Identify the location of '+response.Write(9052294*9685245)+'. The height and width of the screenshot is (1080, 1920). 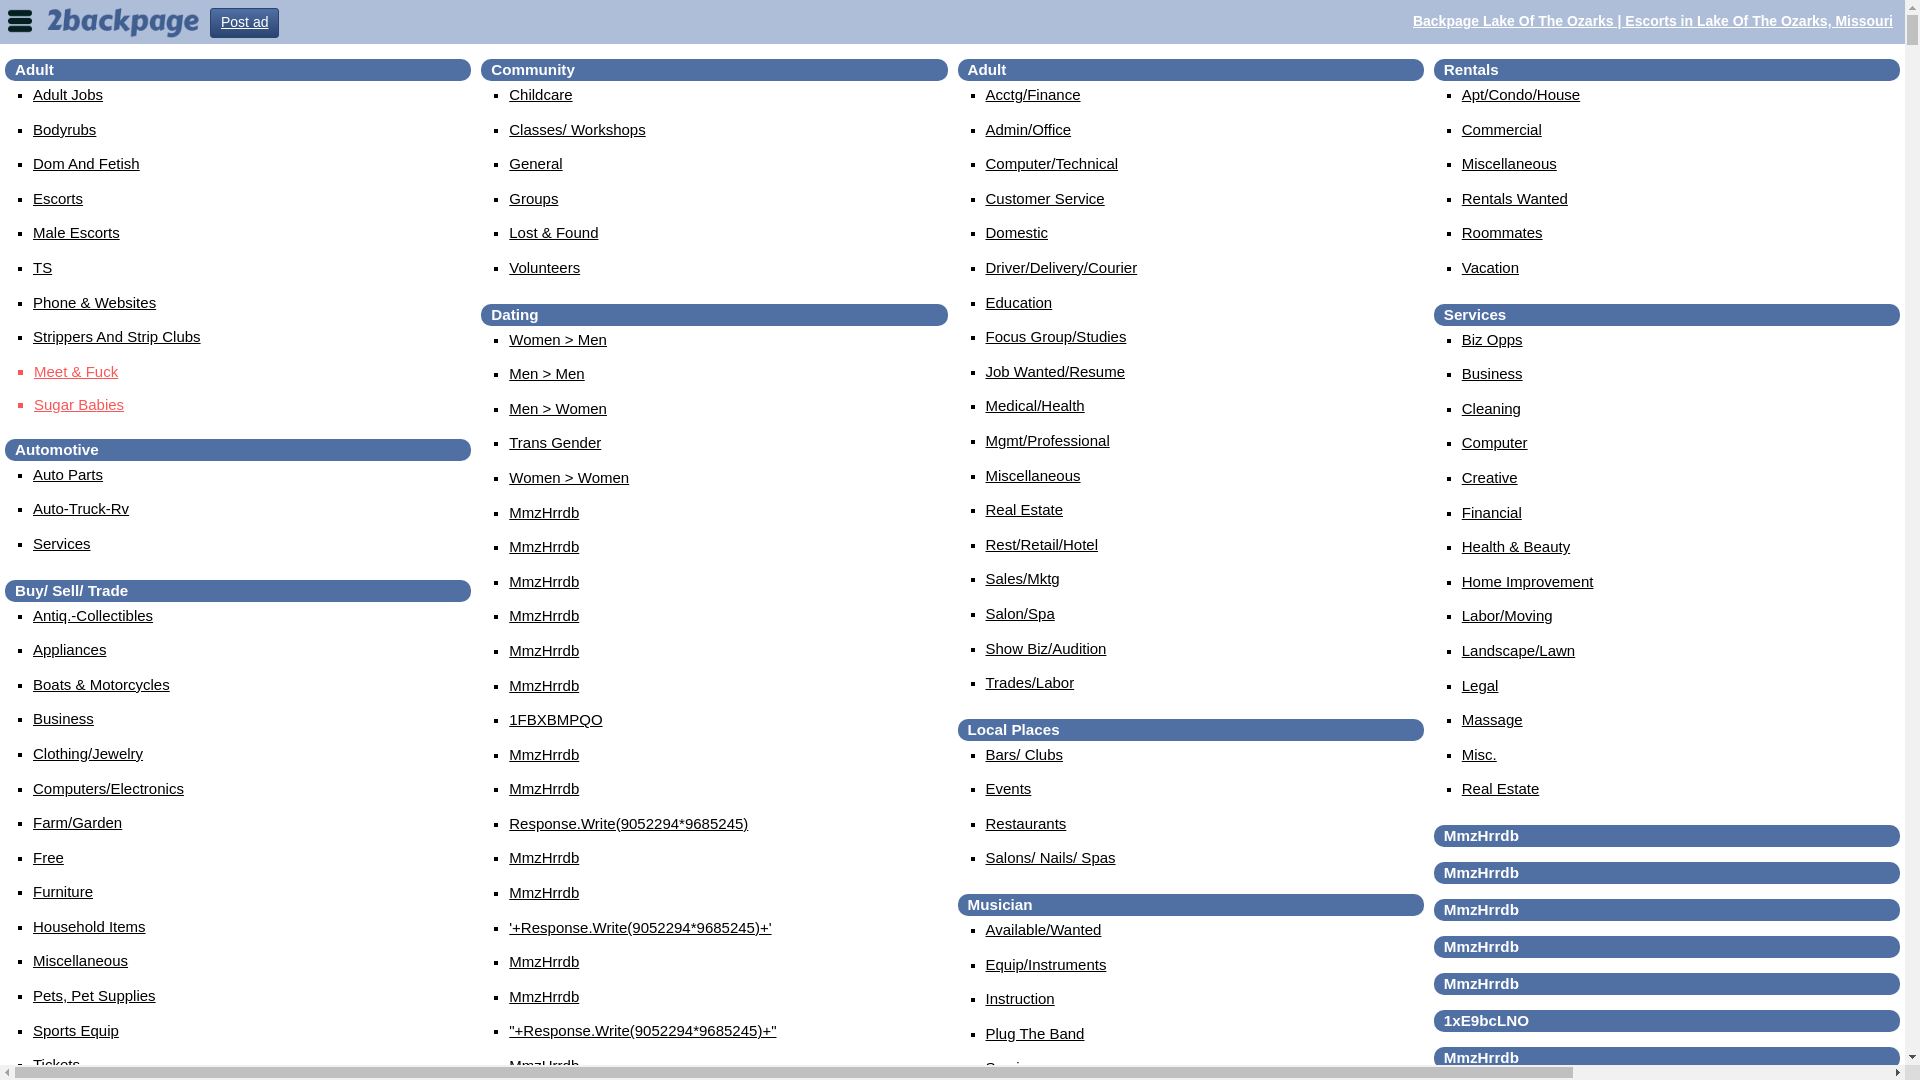
(640, 928).